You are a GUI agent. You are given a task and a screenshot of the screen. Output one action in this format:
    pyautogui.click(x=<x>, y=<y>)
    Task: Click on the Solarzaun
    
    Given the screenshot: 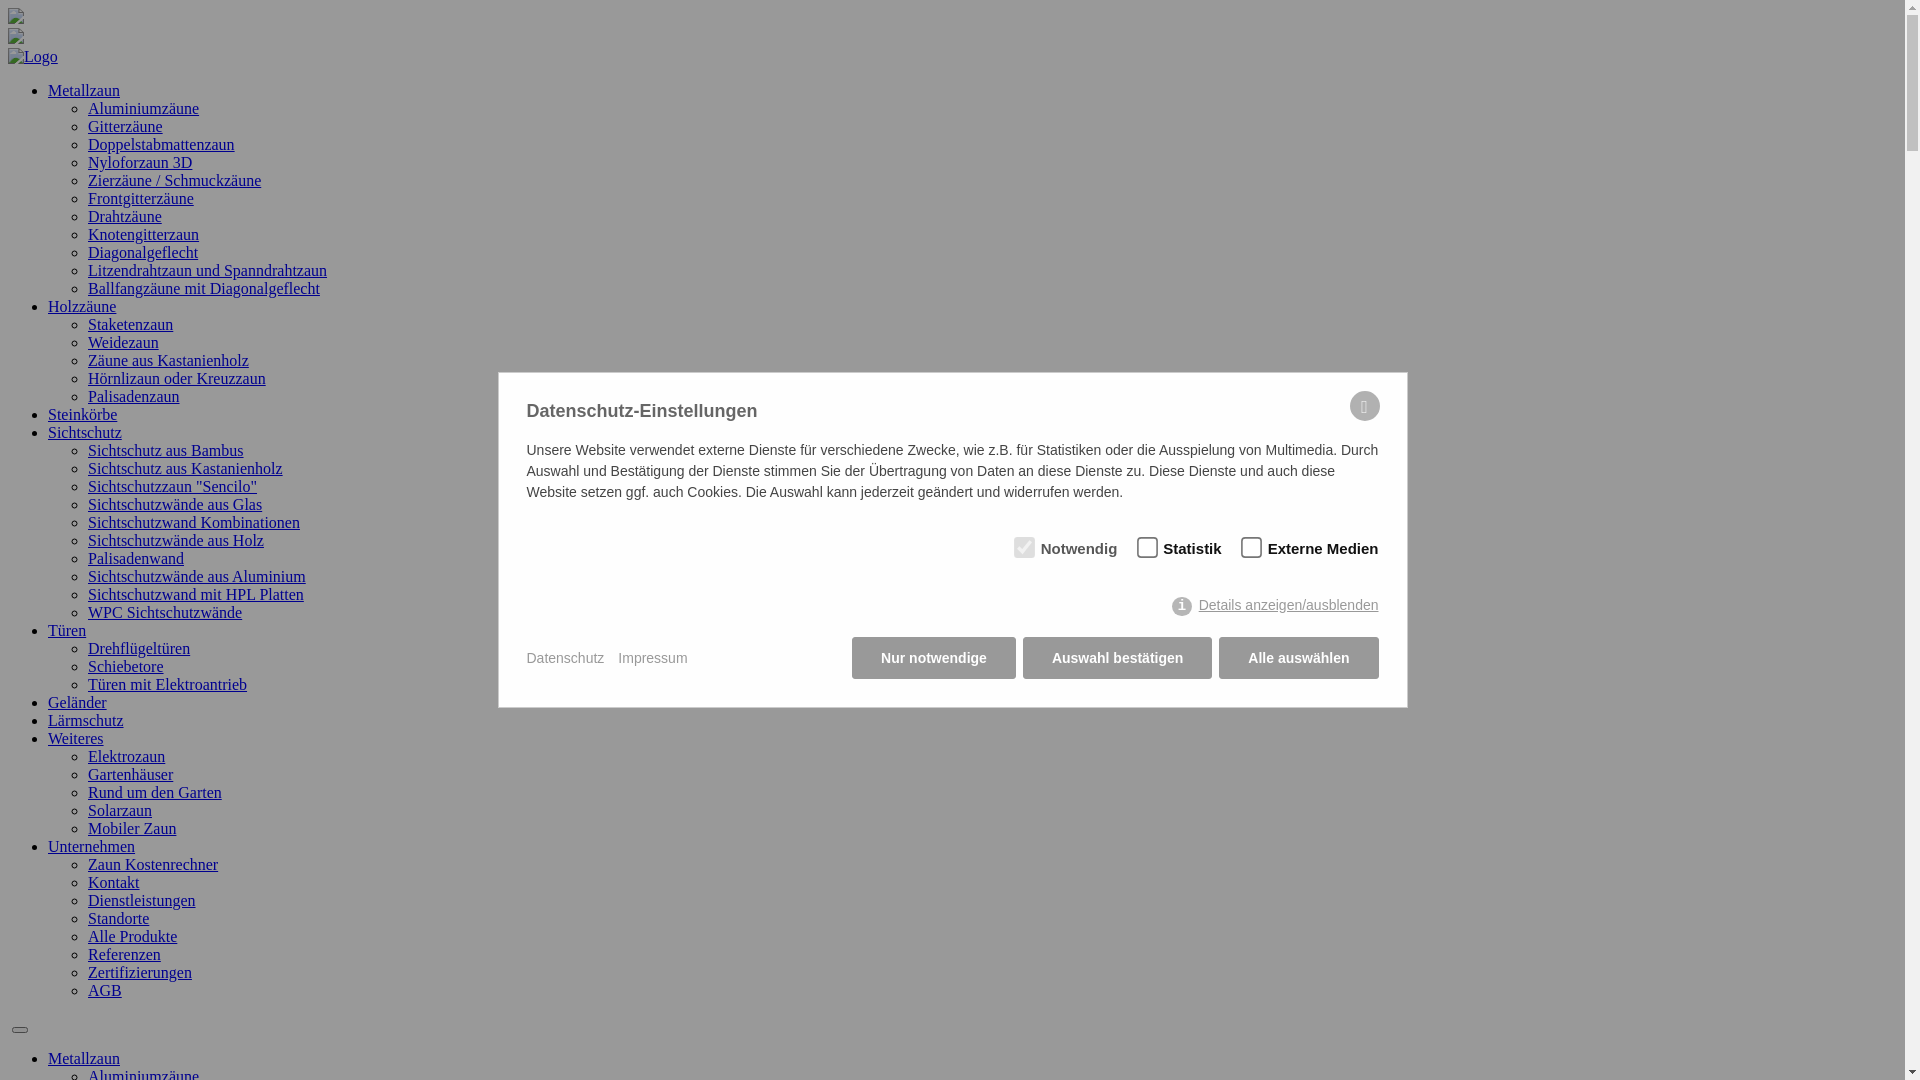 What is the action you would take?
    pyautogui.click(x=120, y=810)
    